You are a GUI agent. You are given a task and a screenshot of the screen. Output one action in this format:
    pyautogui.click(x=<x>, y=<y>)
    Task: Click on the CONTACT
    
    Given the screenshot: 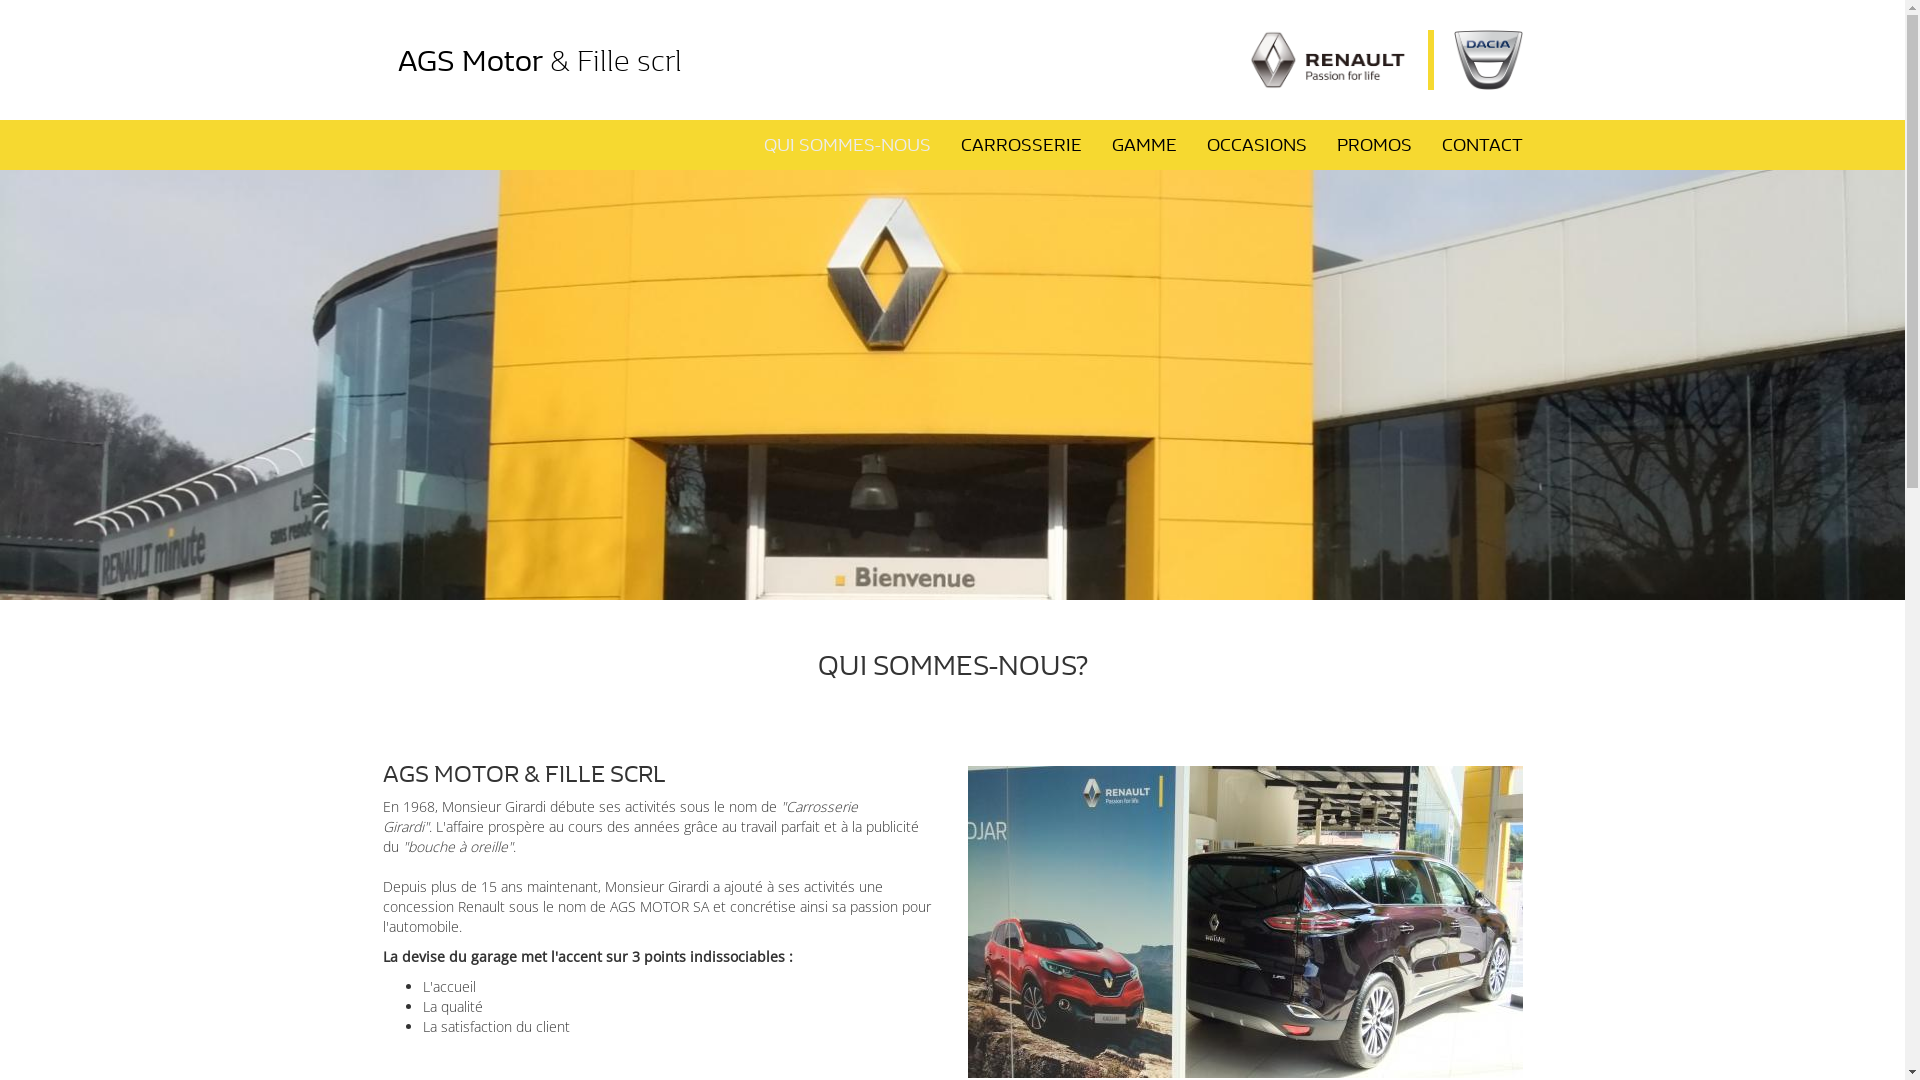 What is the action you would take?
    pyautogui.click(x=1482, y=145)
    